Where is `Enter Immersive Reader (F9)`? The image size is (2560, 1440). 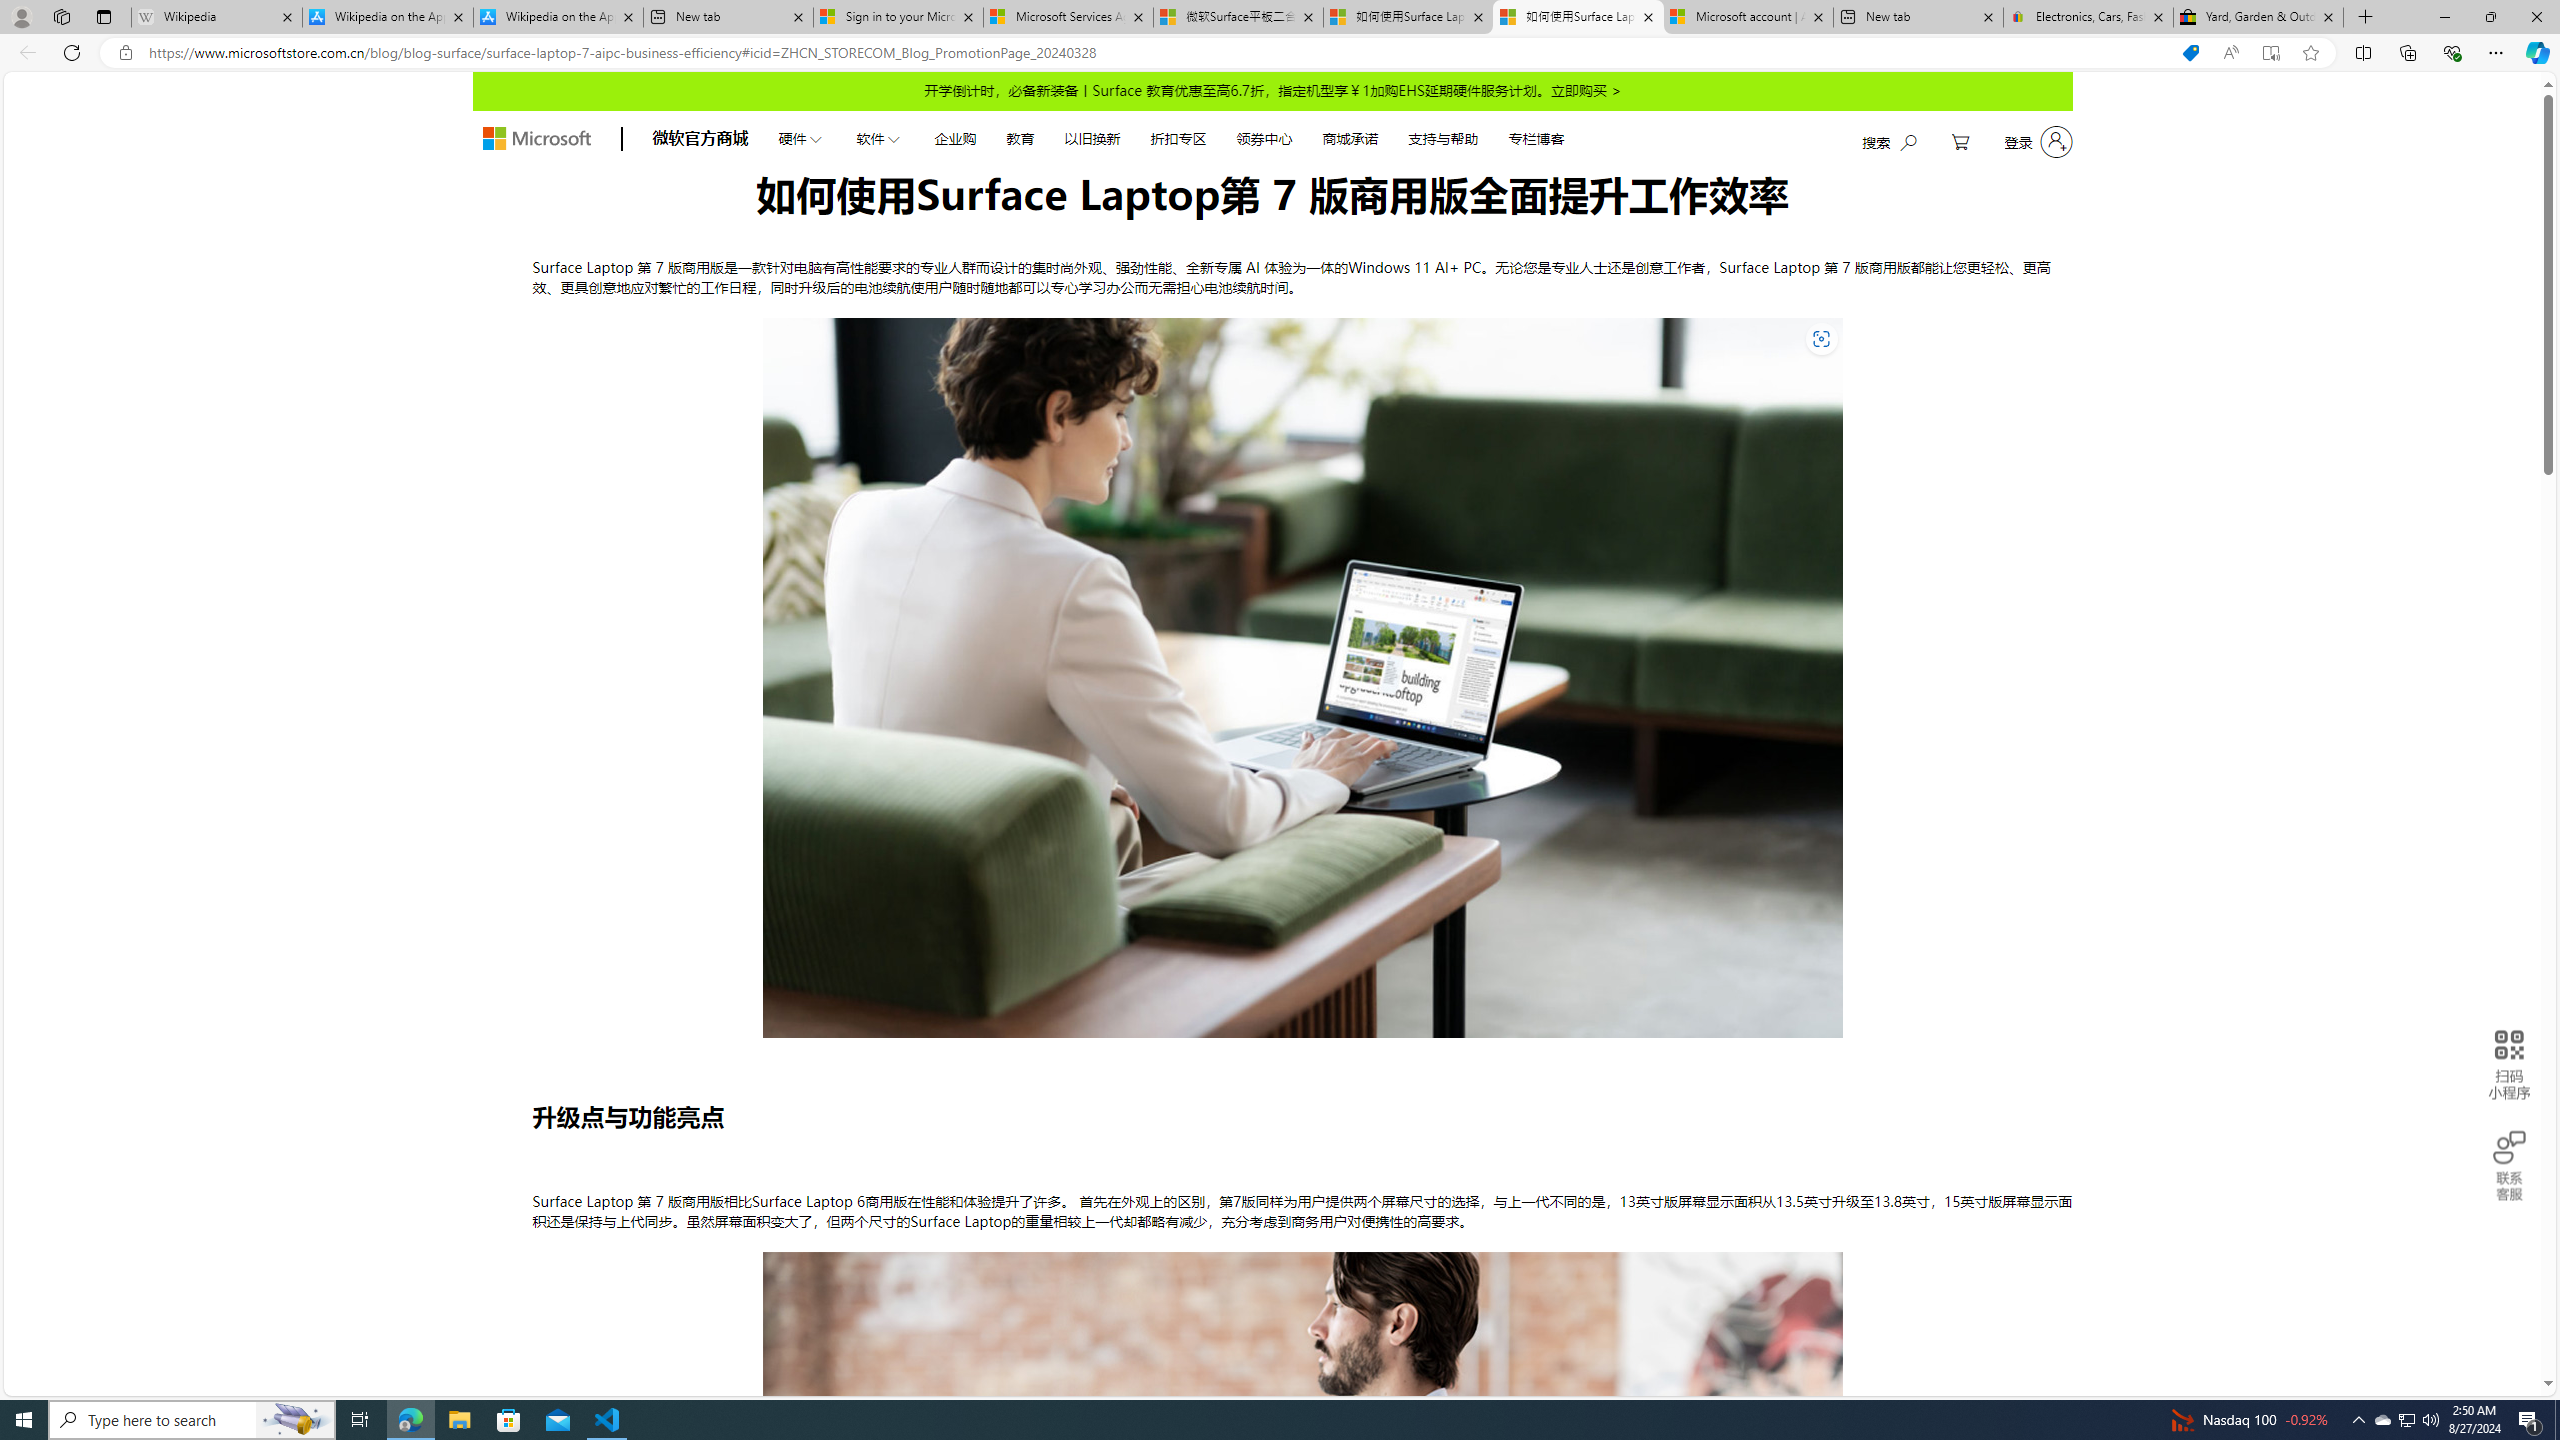
Enter Immersive Reader (F9) is located at coordinates (2270, 53).